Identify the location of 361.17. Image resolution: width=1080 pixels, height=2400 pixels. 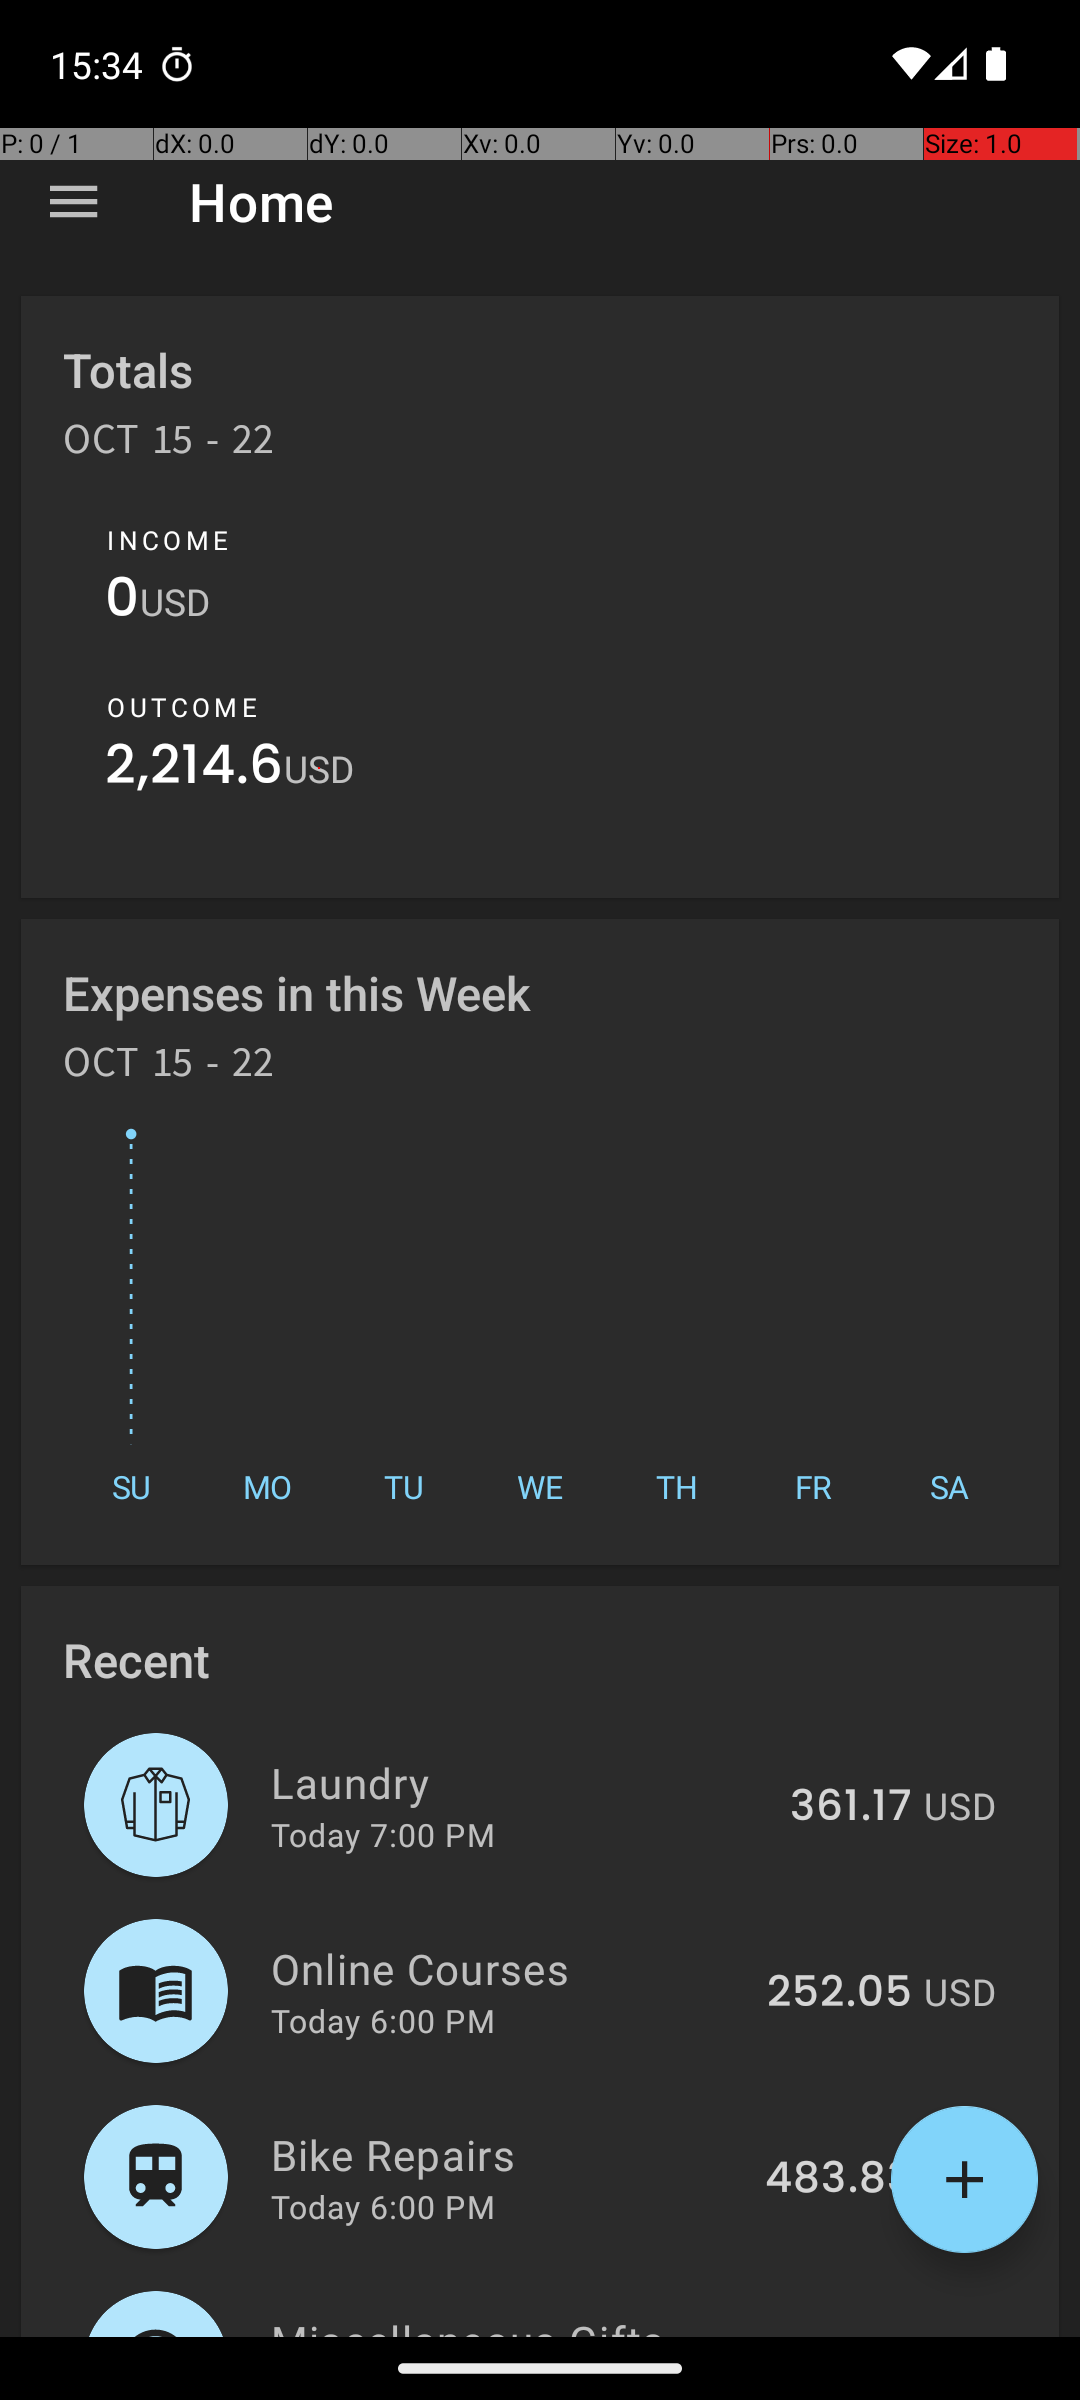
(851, 1807).